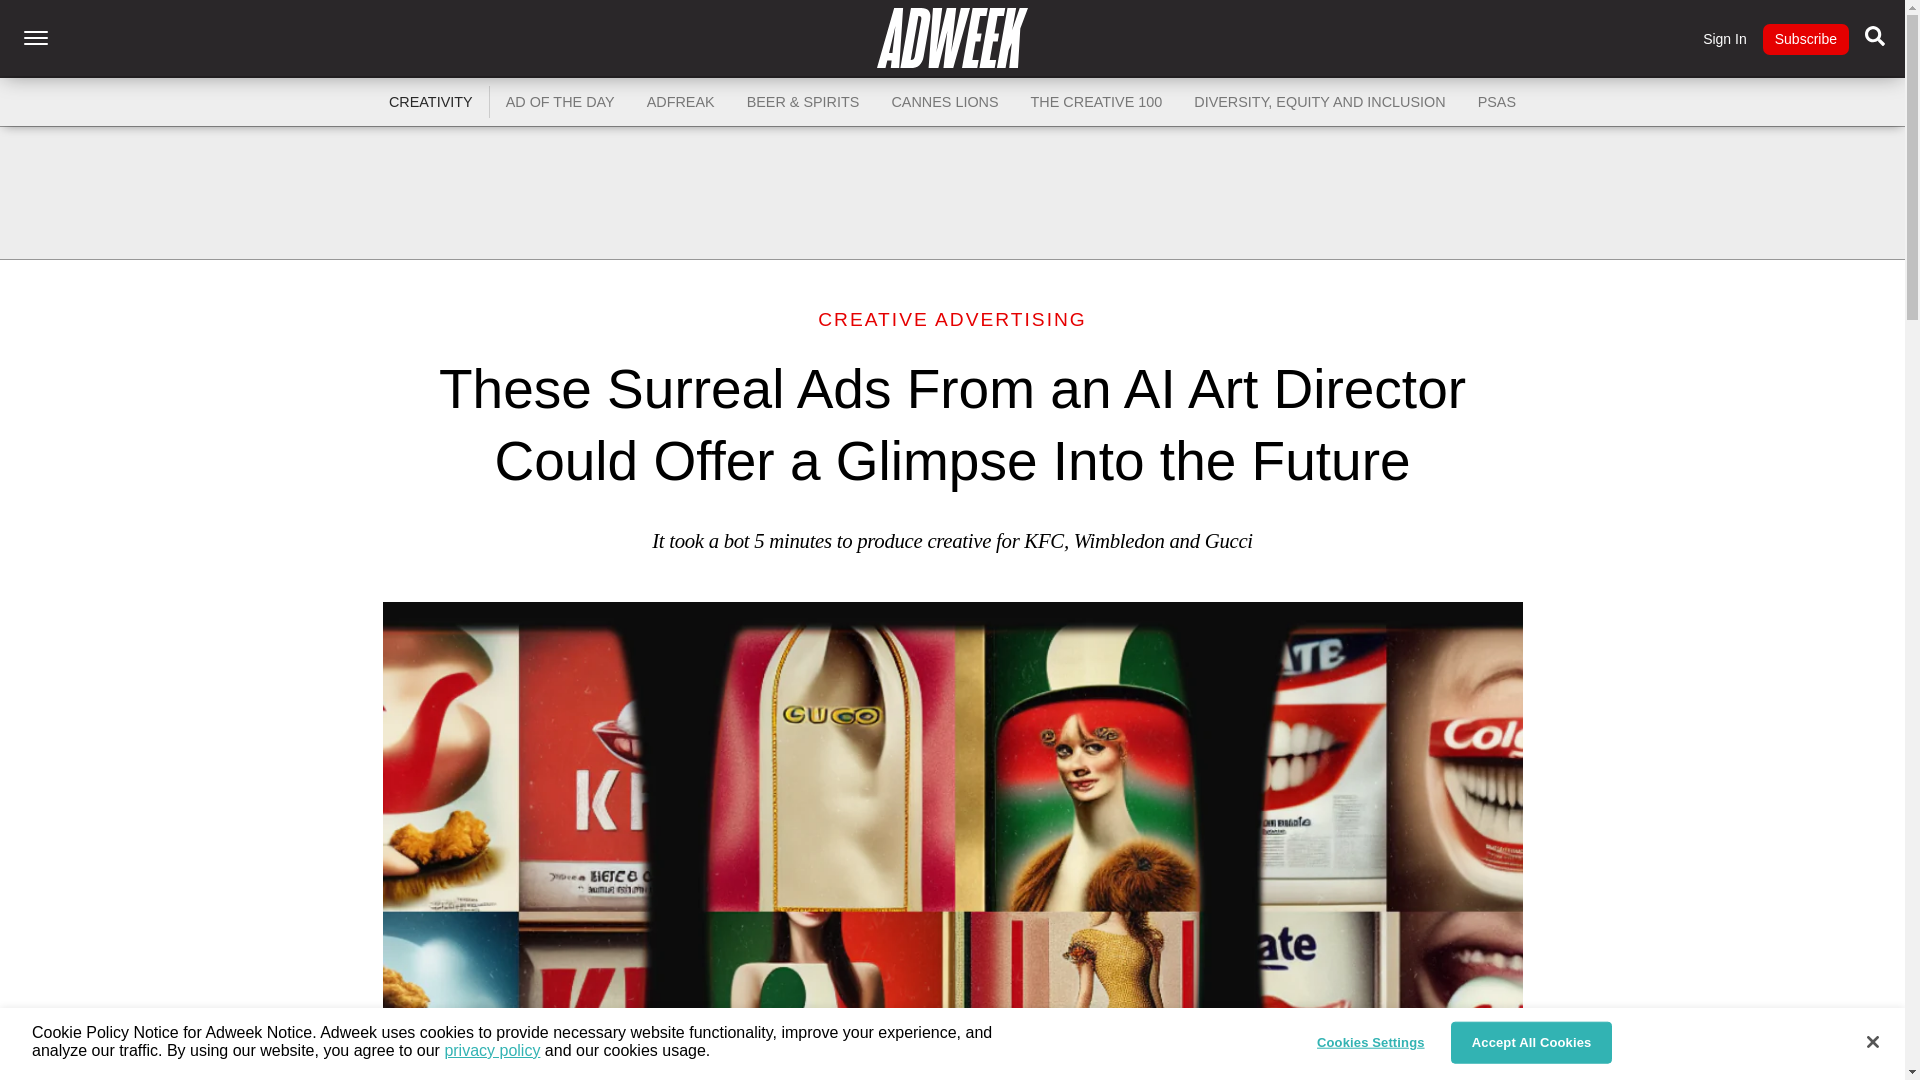  What do you see at coordinates (560, 102) in the screenshot?
I see `AD OF THE DAY` at bounding box center [560, 102].